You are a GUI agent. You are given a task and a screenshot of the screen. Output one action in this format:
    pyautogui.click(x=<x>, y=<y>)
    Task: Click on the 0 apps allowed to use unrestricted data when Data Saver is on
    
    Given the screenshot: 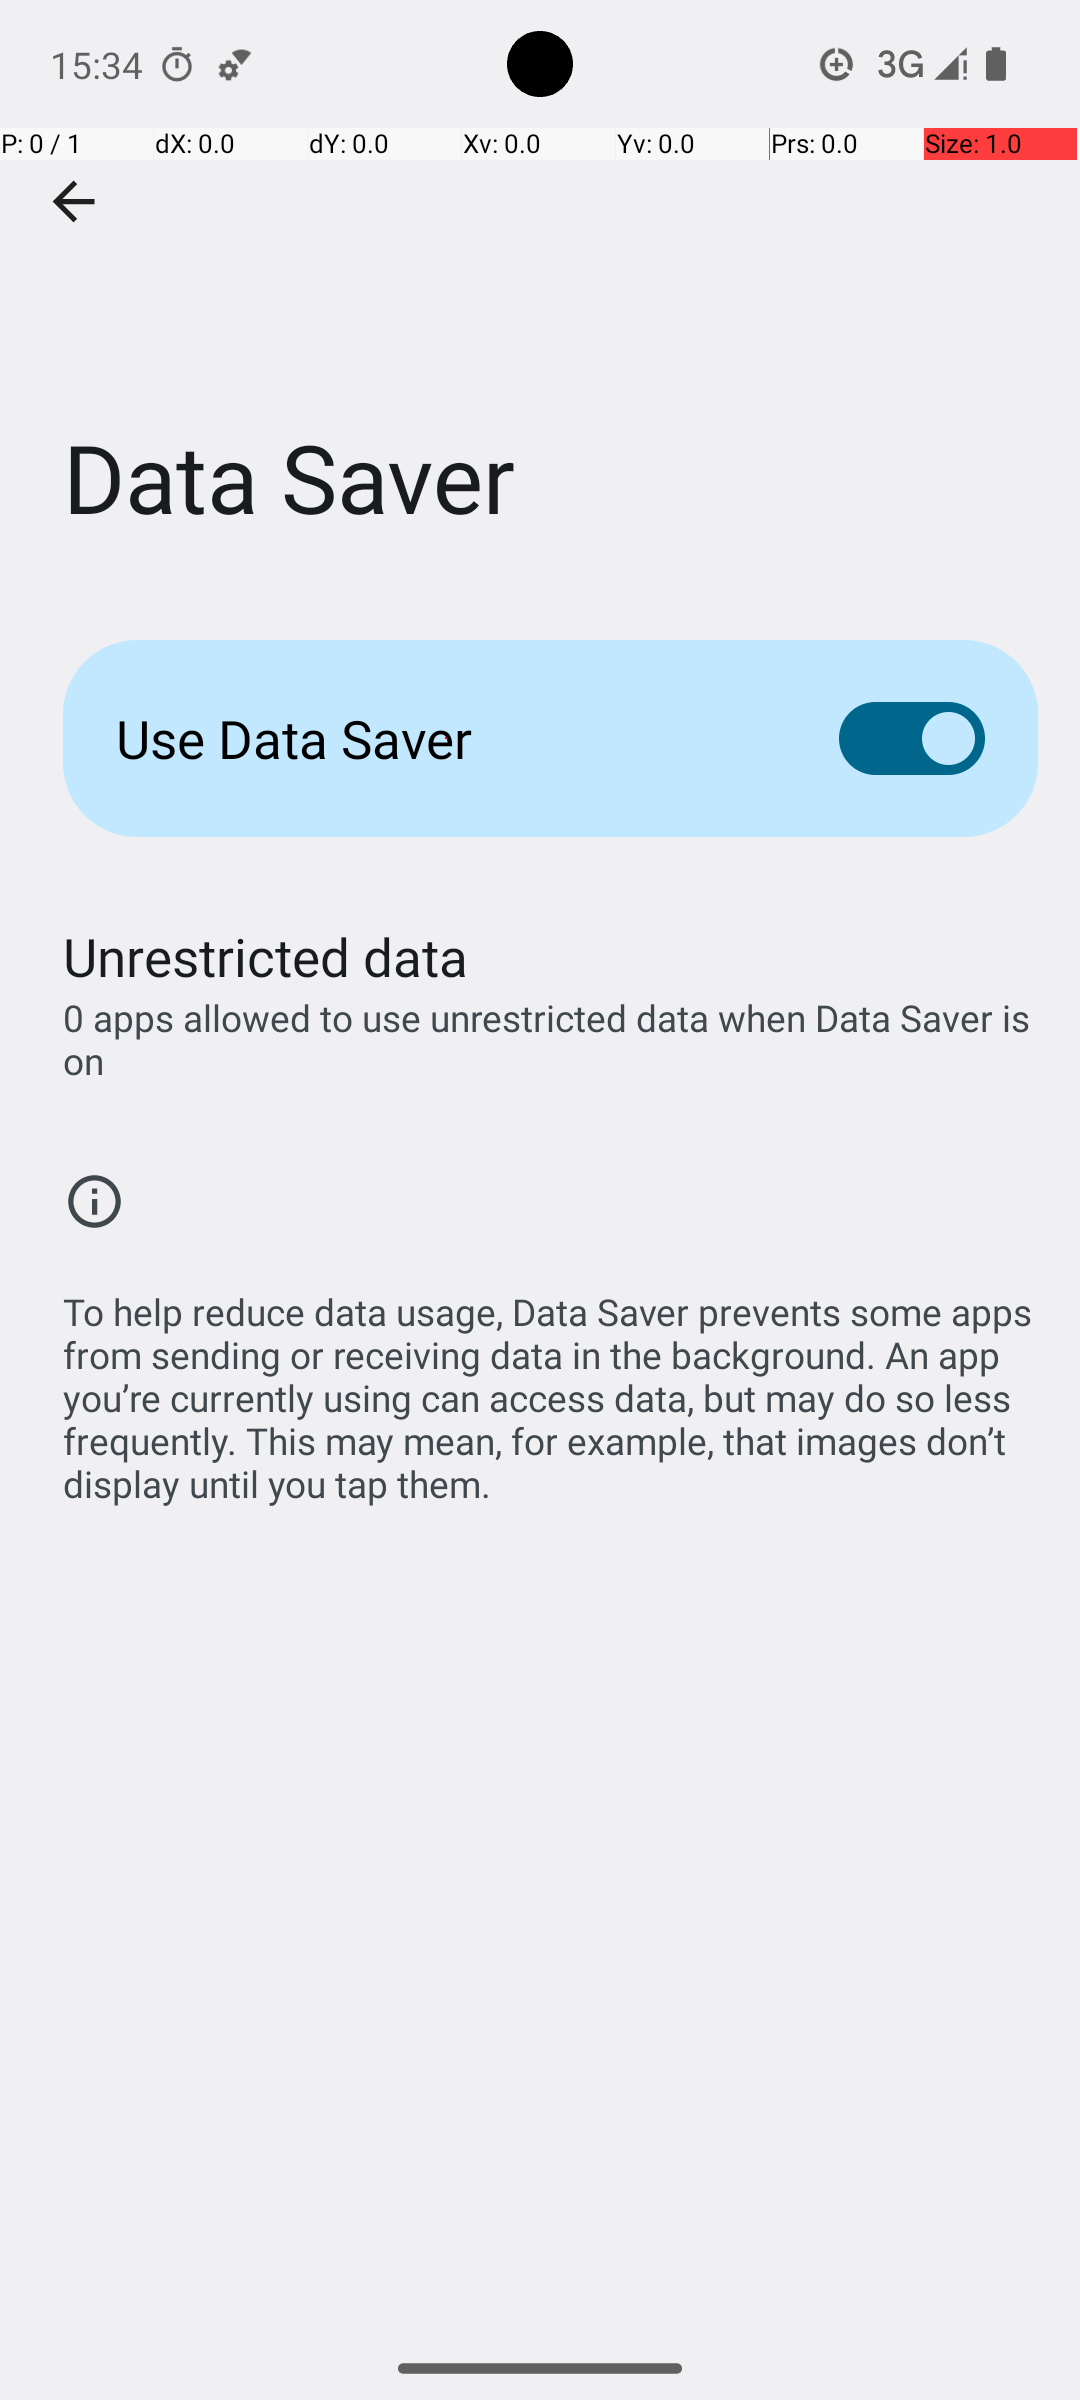 What is the action you would take?
    pyautogui.click(x=550, y=1039)
    